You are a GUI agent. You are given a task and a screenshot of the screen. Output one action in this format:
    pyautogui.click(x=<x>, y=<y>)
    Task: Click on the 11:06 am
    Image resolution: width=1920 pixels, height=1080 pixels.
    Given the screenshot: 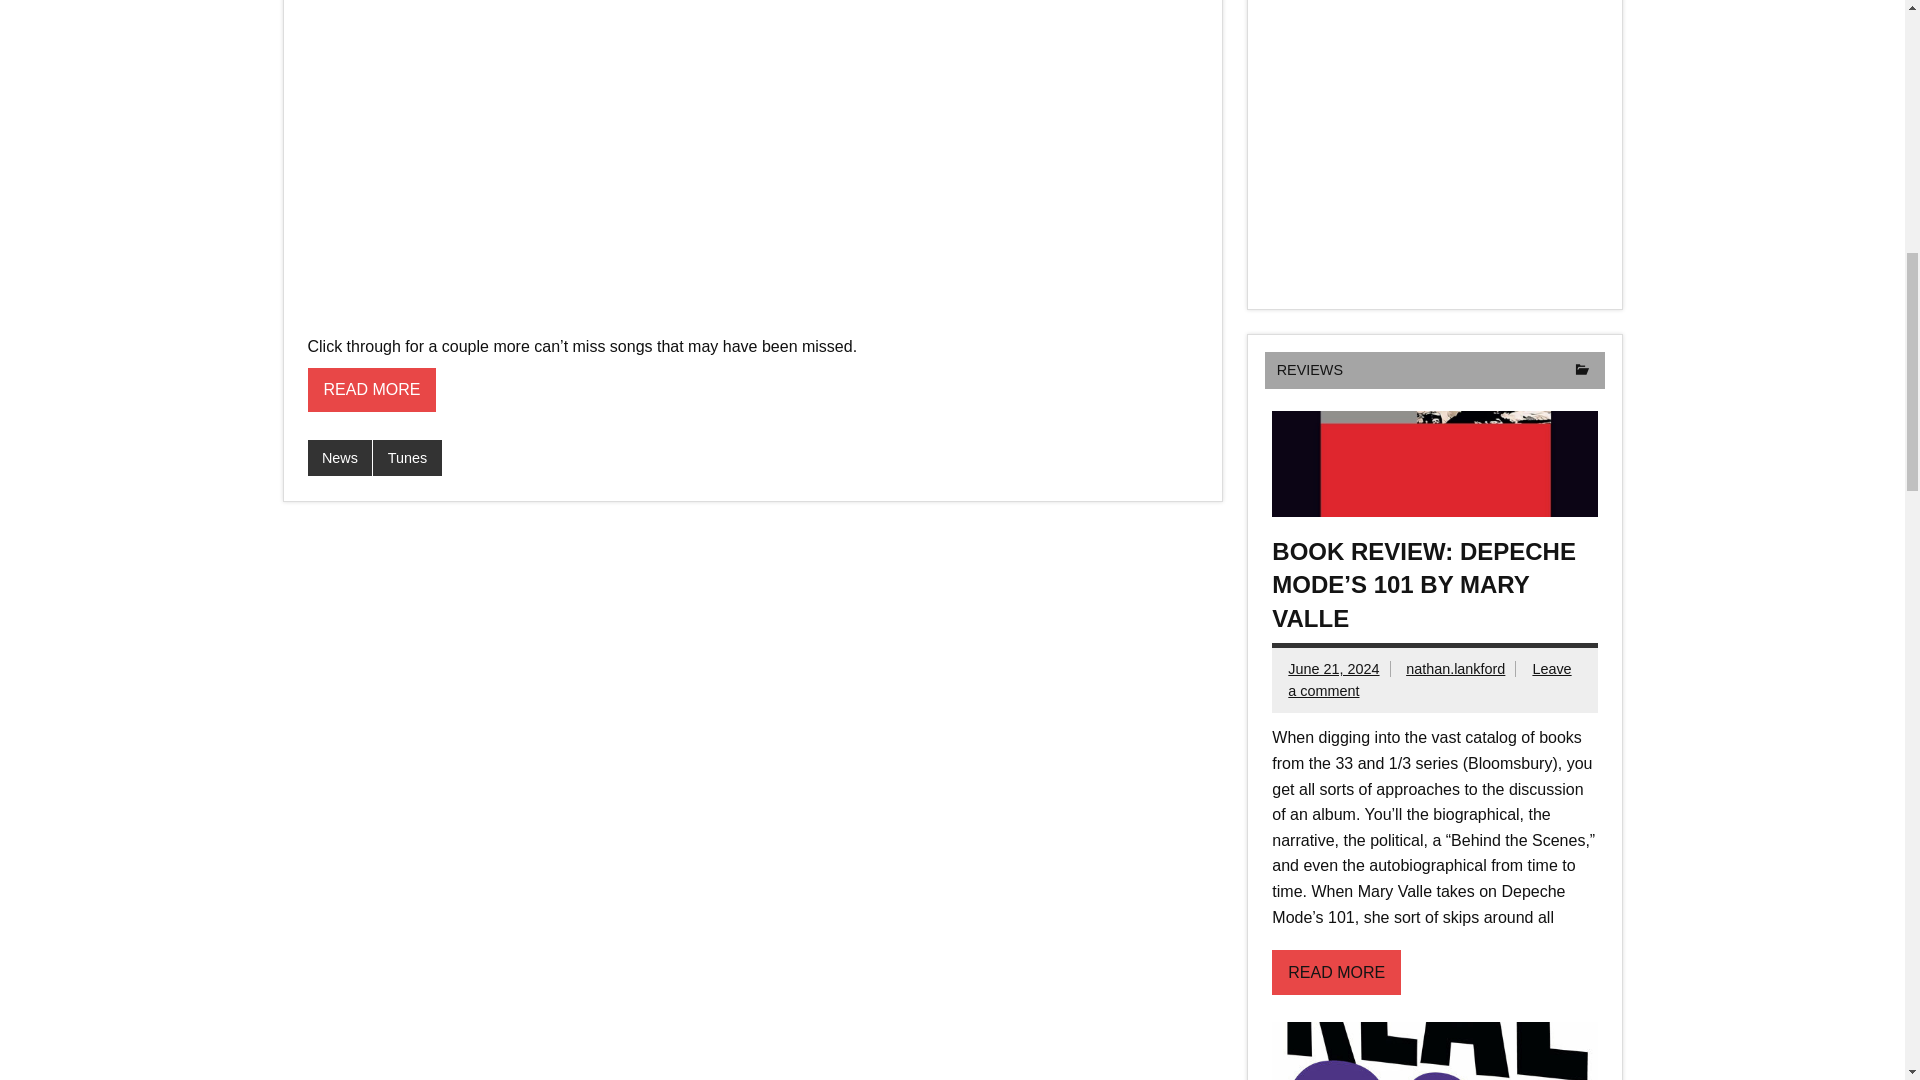 What is the action you would take?
    pyautogui.click(x=1333, y=668)
    